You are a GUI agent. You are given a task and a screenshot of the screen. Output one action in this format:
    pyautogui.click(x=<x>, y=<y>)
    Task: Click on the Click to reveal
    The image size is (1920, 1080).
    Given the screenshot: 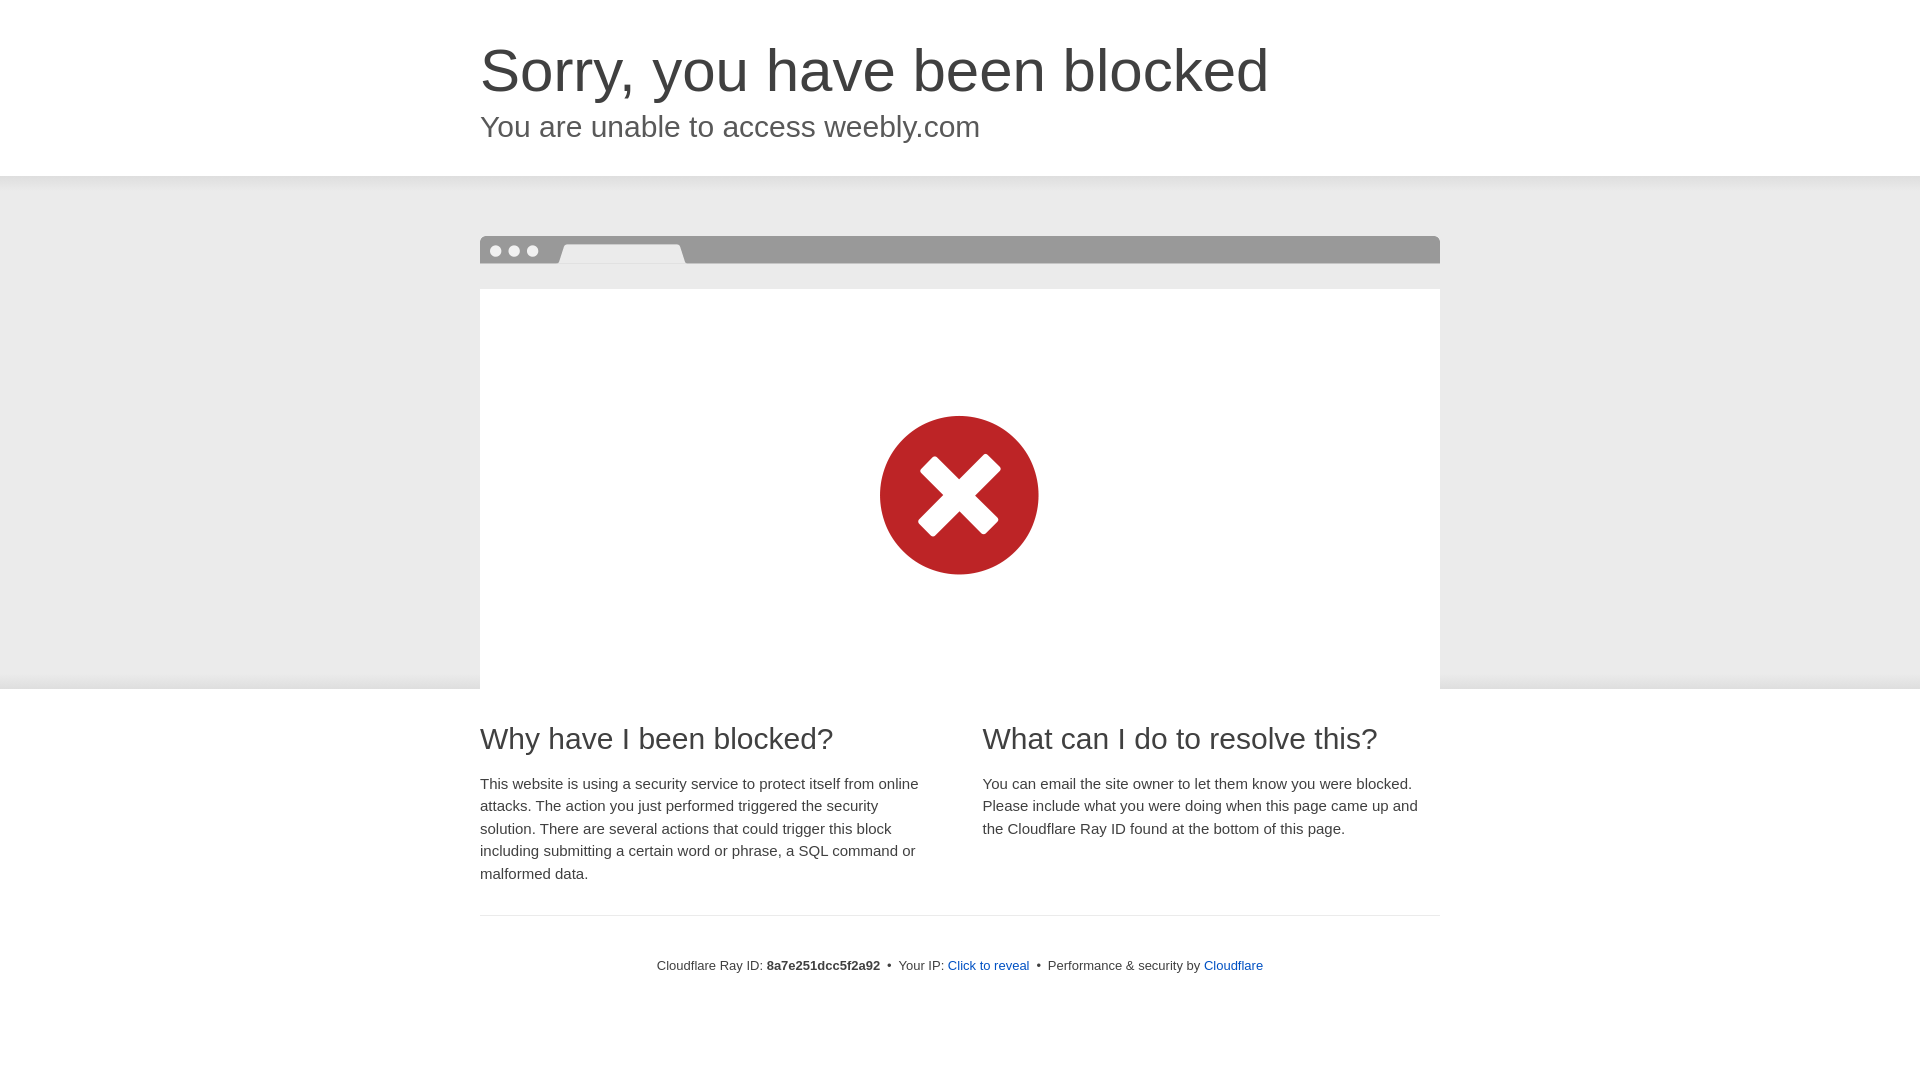 What is the action you would take?
    pyautogui.click(x=988, y=966)
    